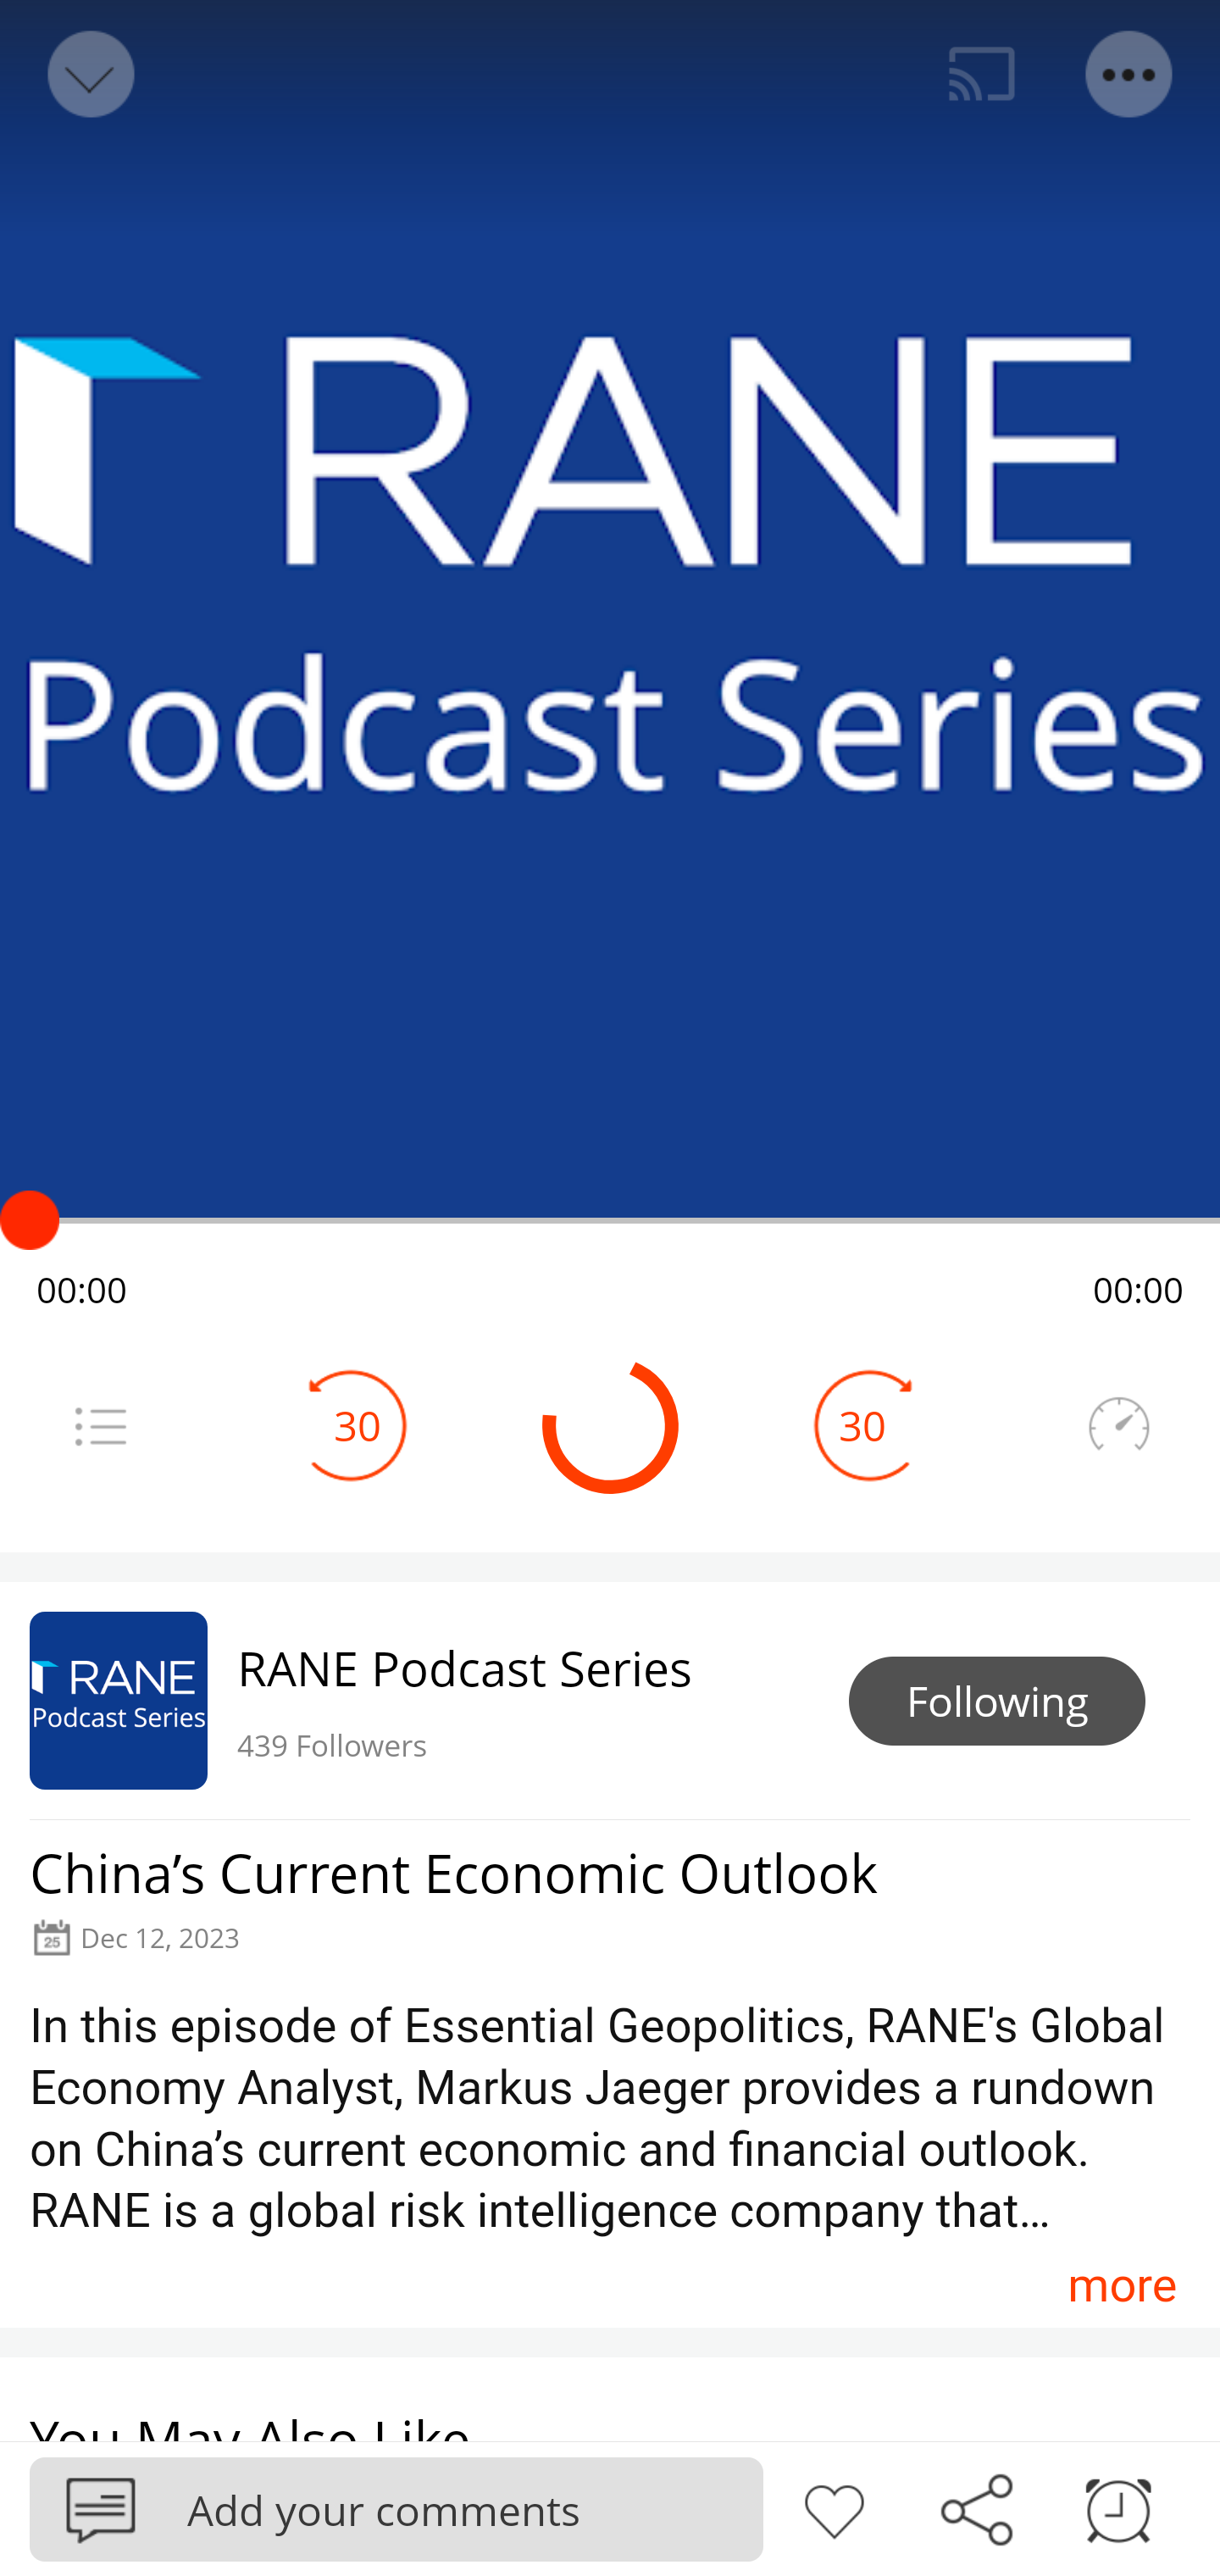 This screenshot has height=2576, width=1220. I want to click on Menu, so click(100, 1425).